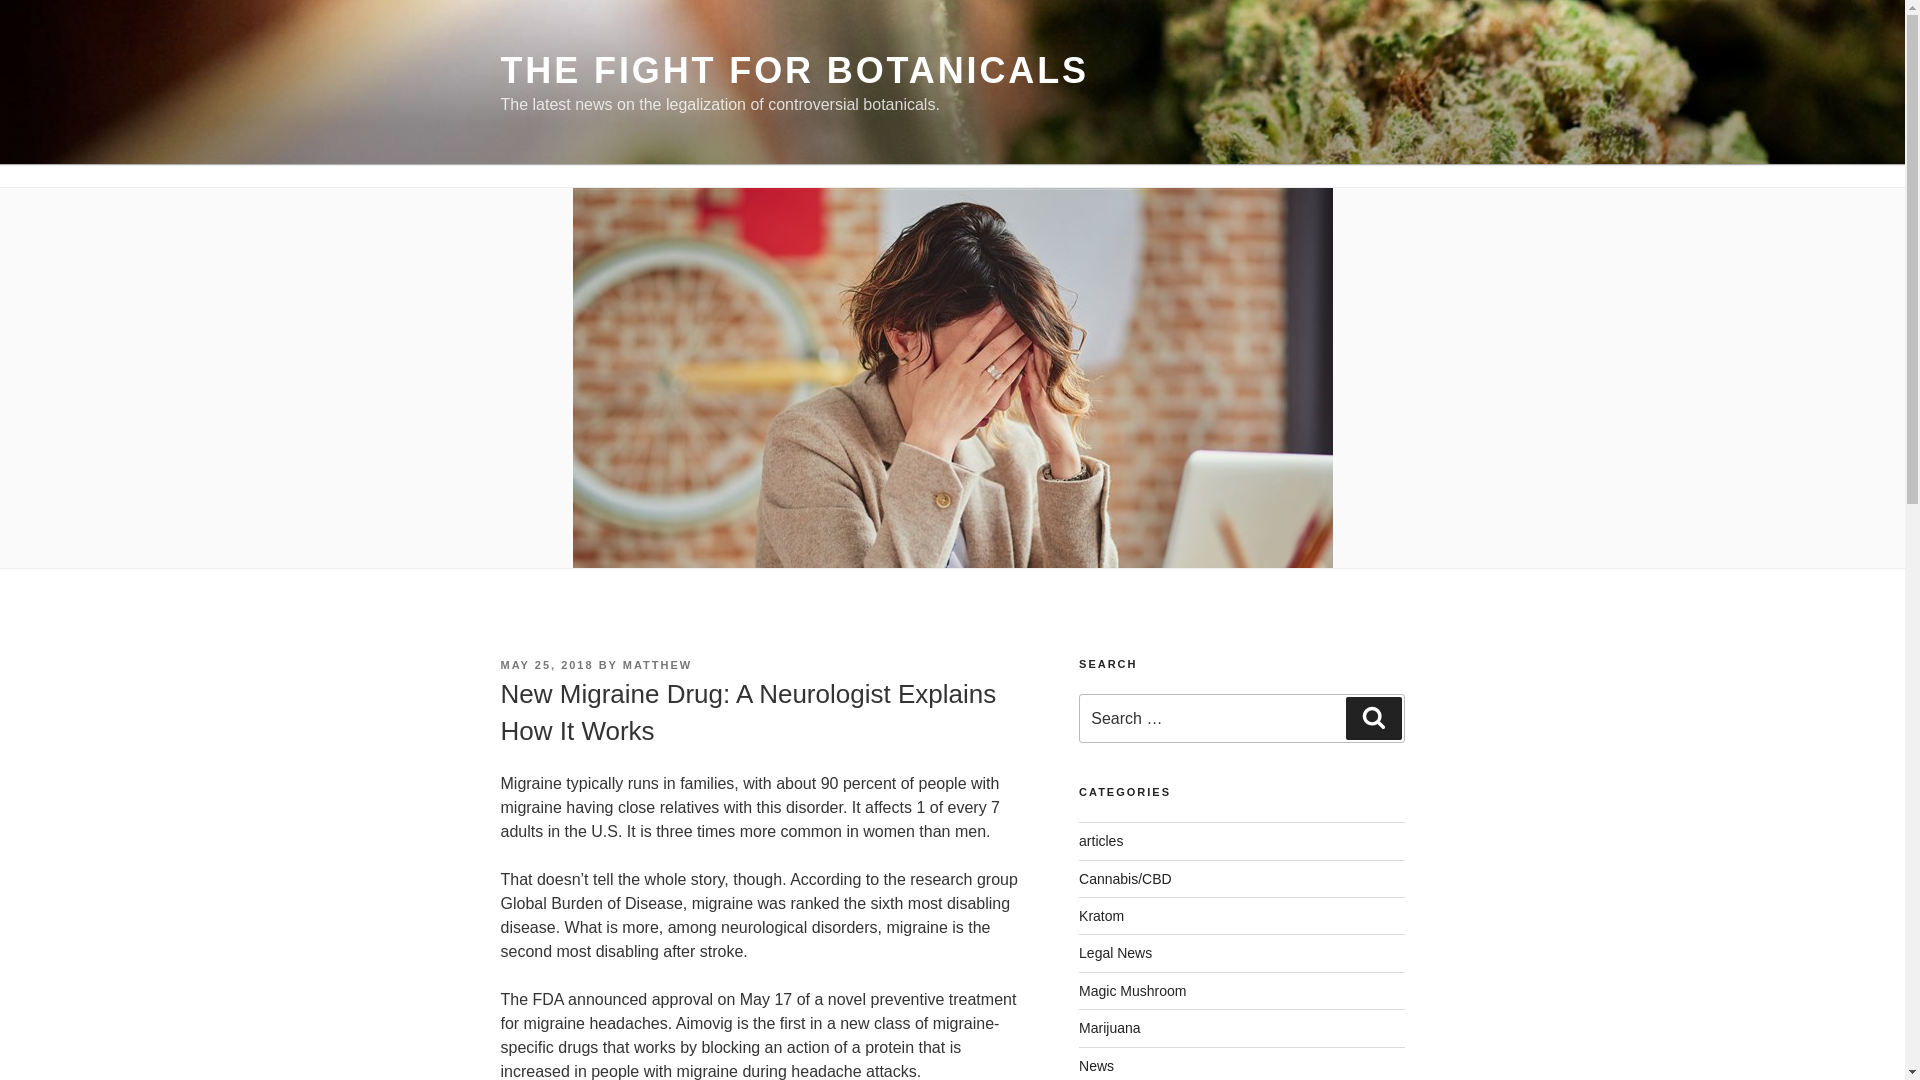 The image size is (1920, 1080). Describe the element at coordinates (794, 70) in the screenshot. I see `THE FIGHT FOR BOTANICALS` at that location.